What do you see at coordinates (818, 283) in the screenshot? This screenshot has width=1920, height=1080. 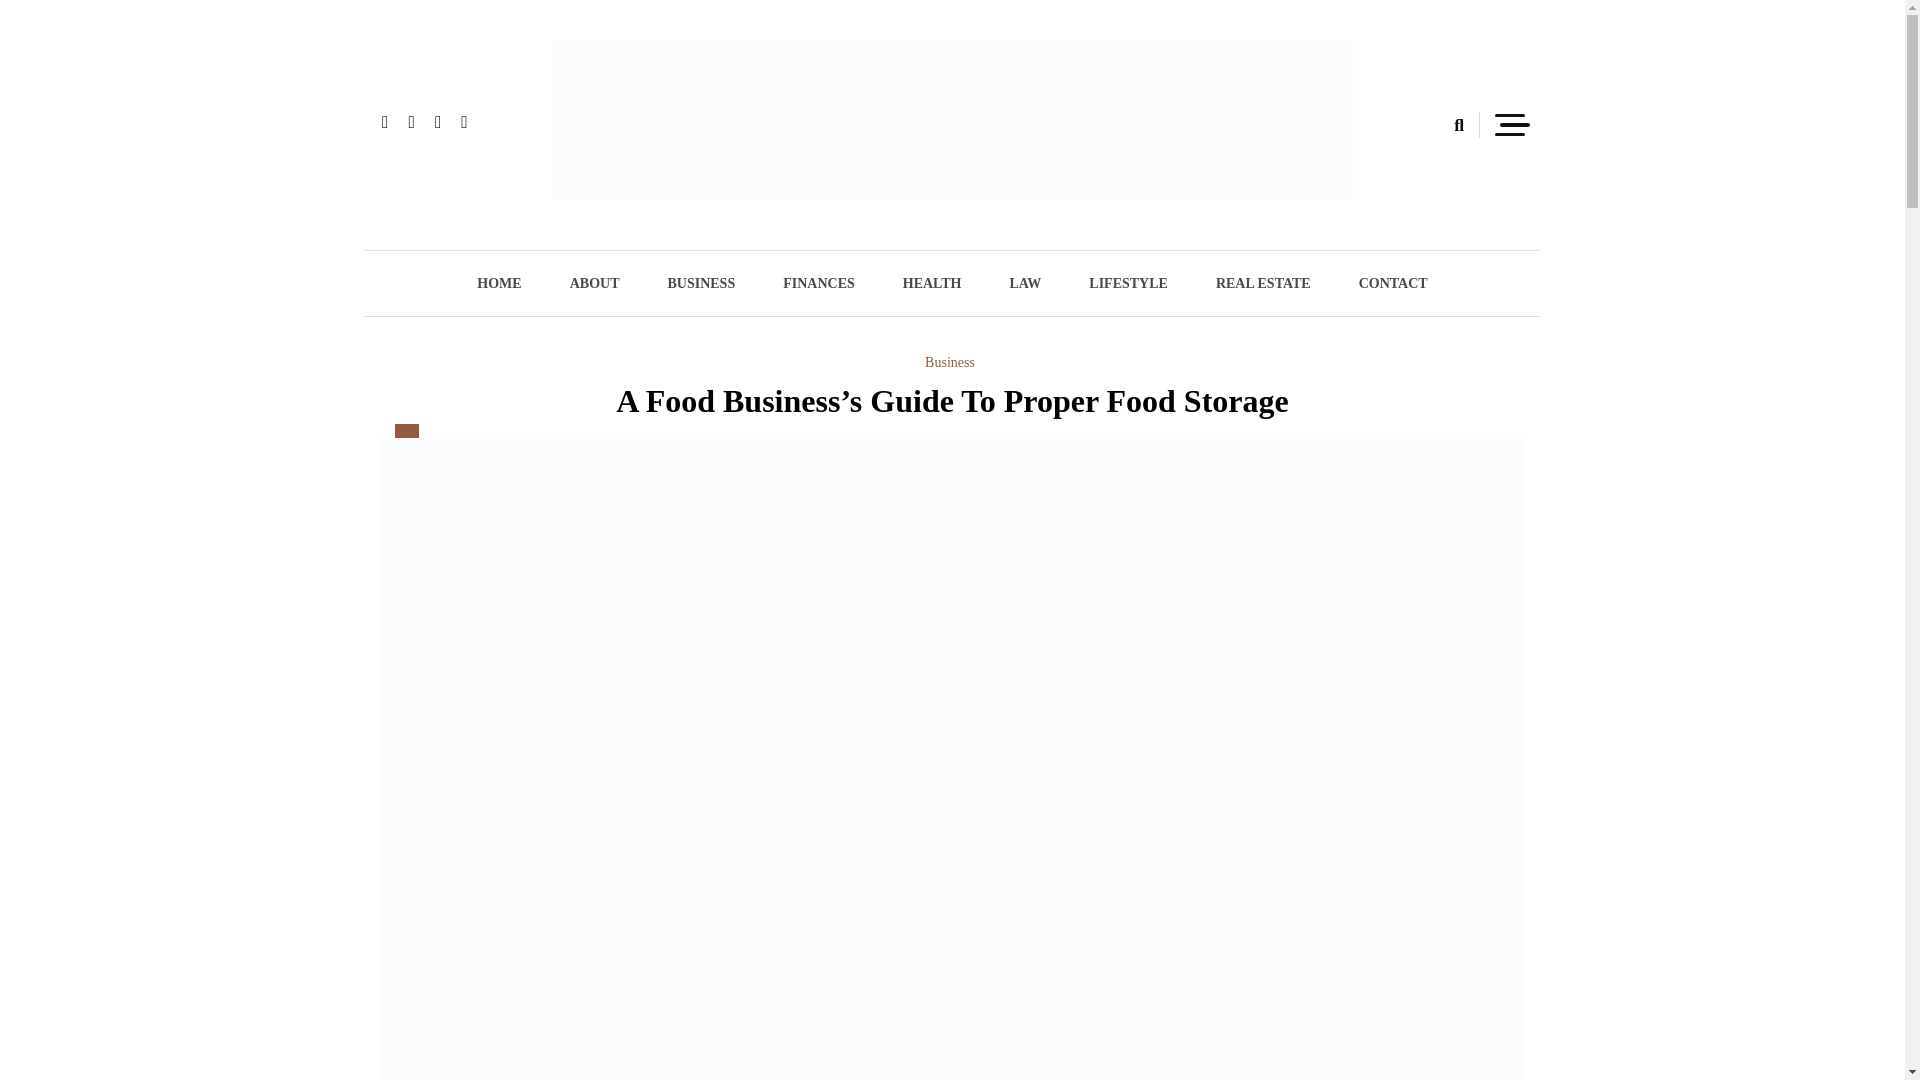 I see `FINANCES` at bounding box center [818, 283].